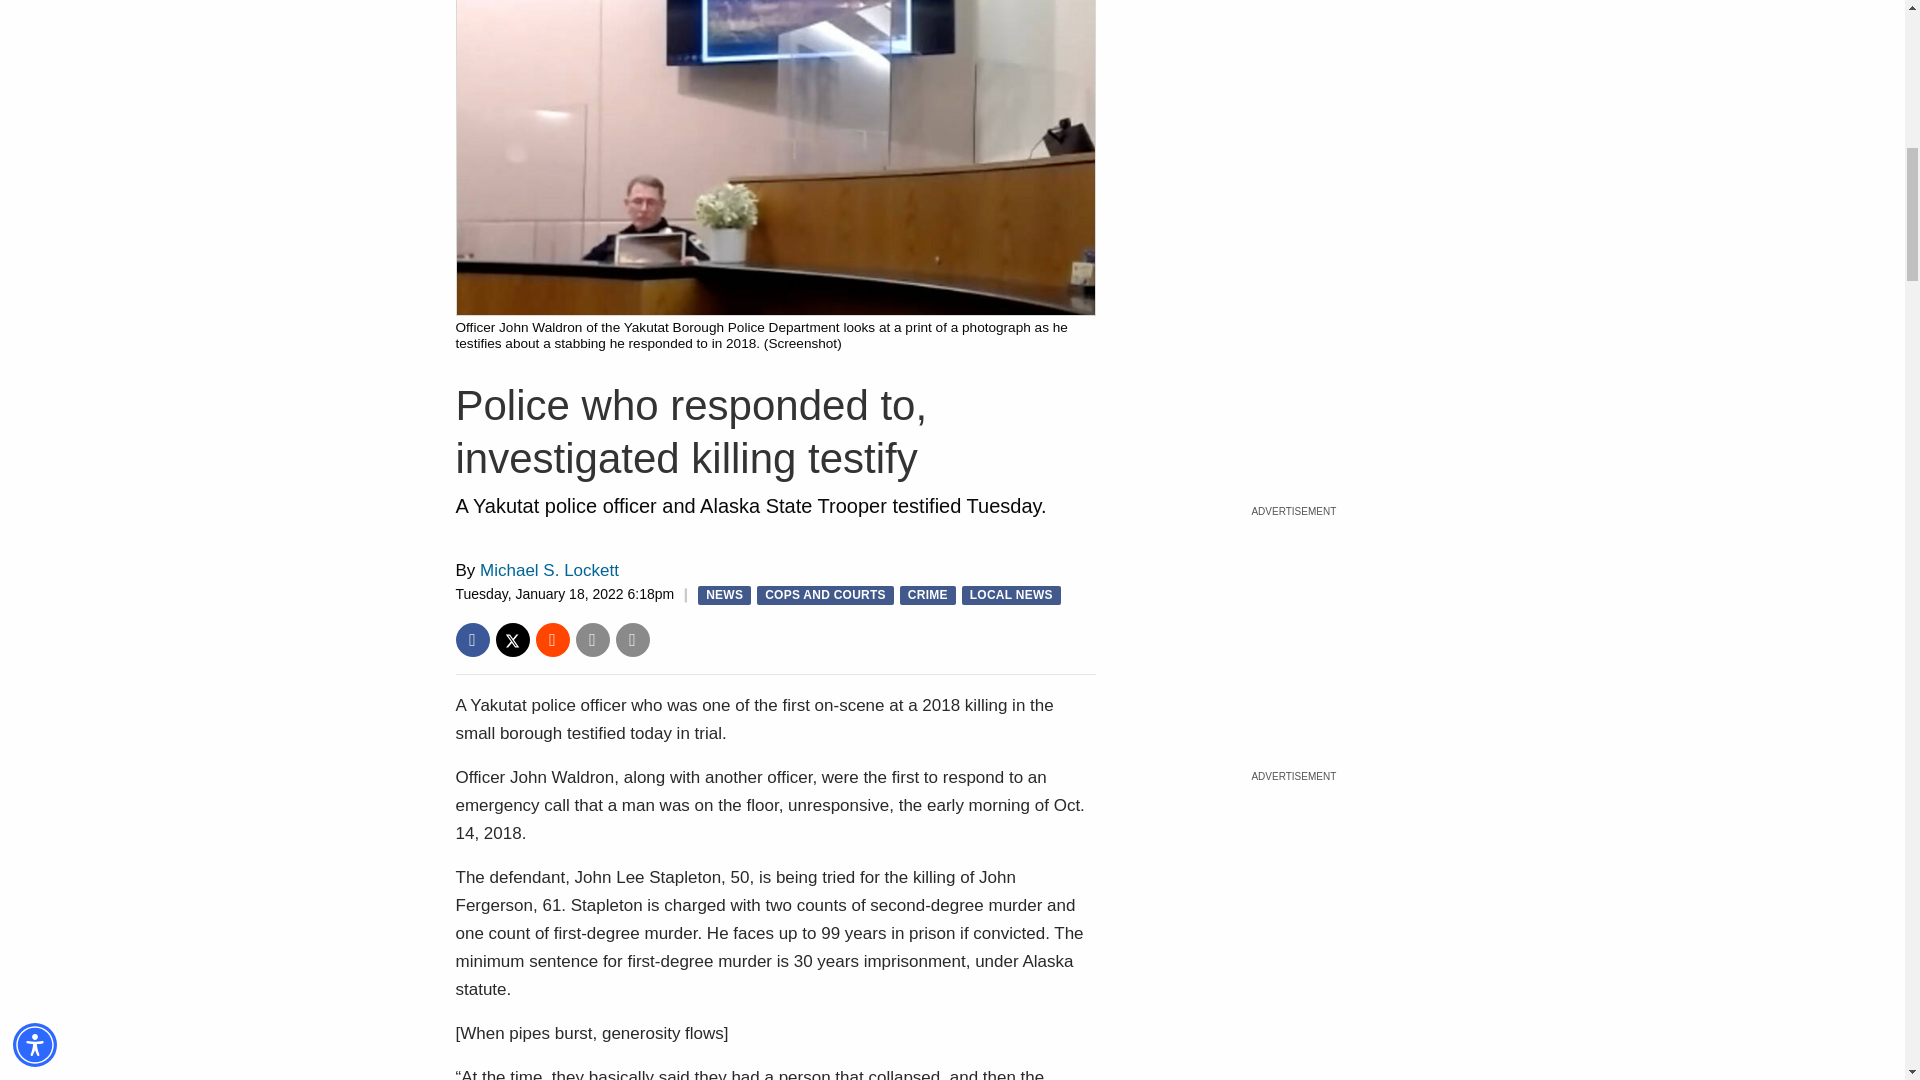 This screenshot has height=1080, width=1920. I want to click on Post to Twitter, so click(512, 640).